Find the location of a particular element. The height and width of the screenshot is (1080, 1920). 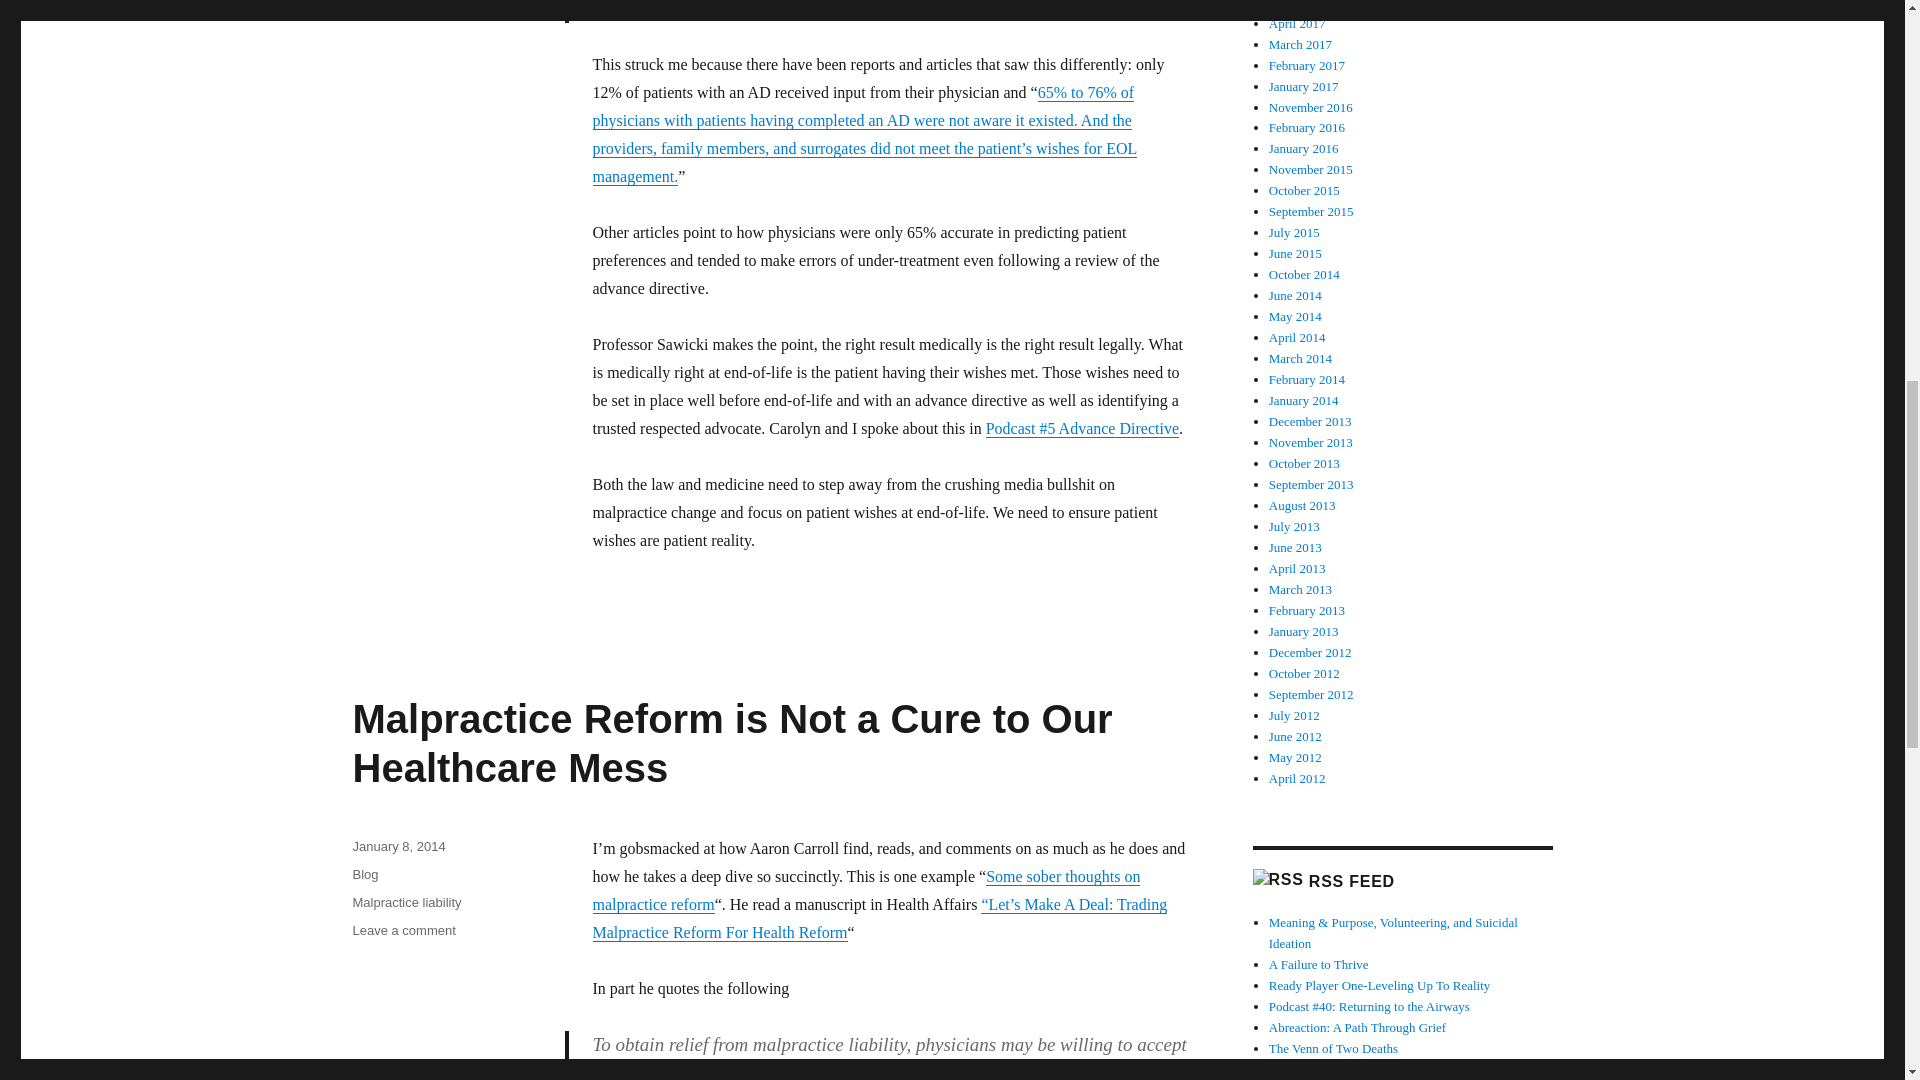

Blog is located at coordinates (364, 874).